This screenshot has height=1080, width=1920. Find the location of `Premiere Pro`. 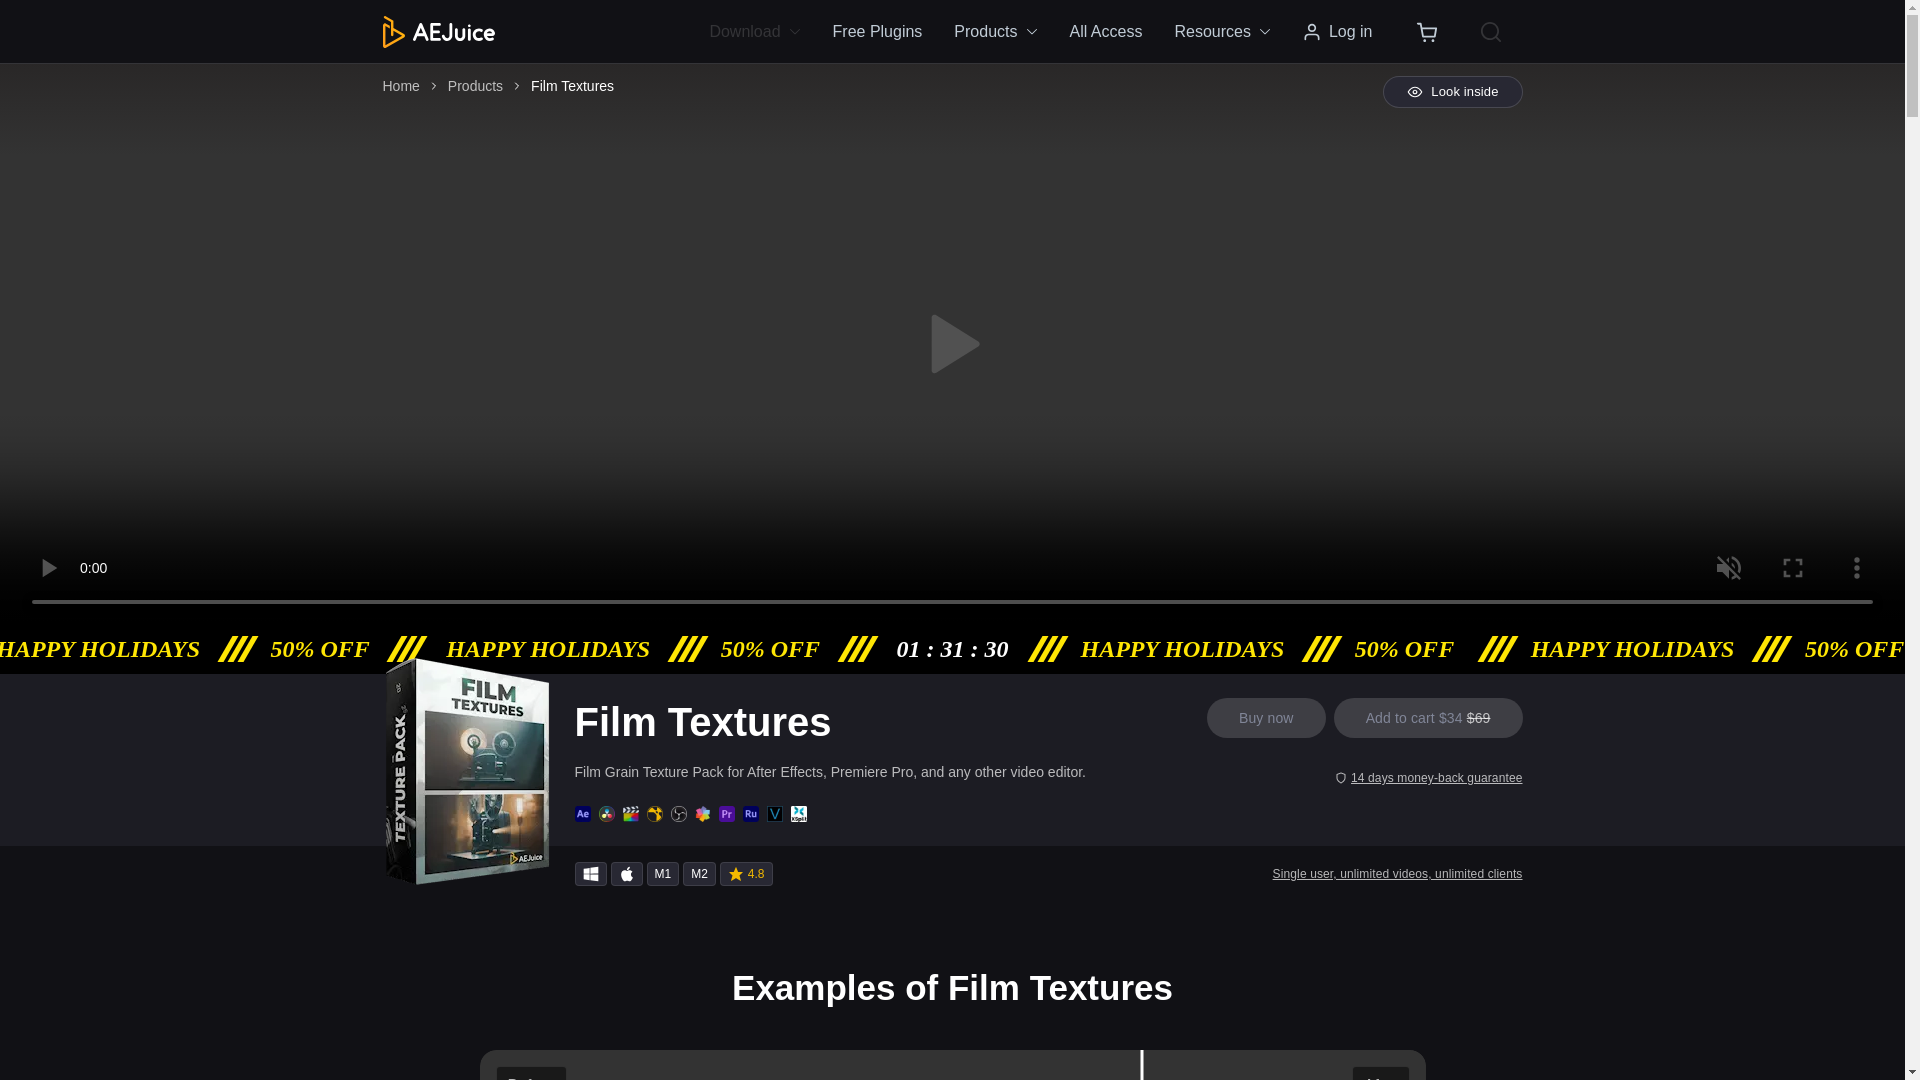

Premiere Pro is located at coordinates (726, 813).